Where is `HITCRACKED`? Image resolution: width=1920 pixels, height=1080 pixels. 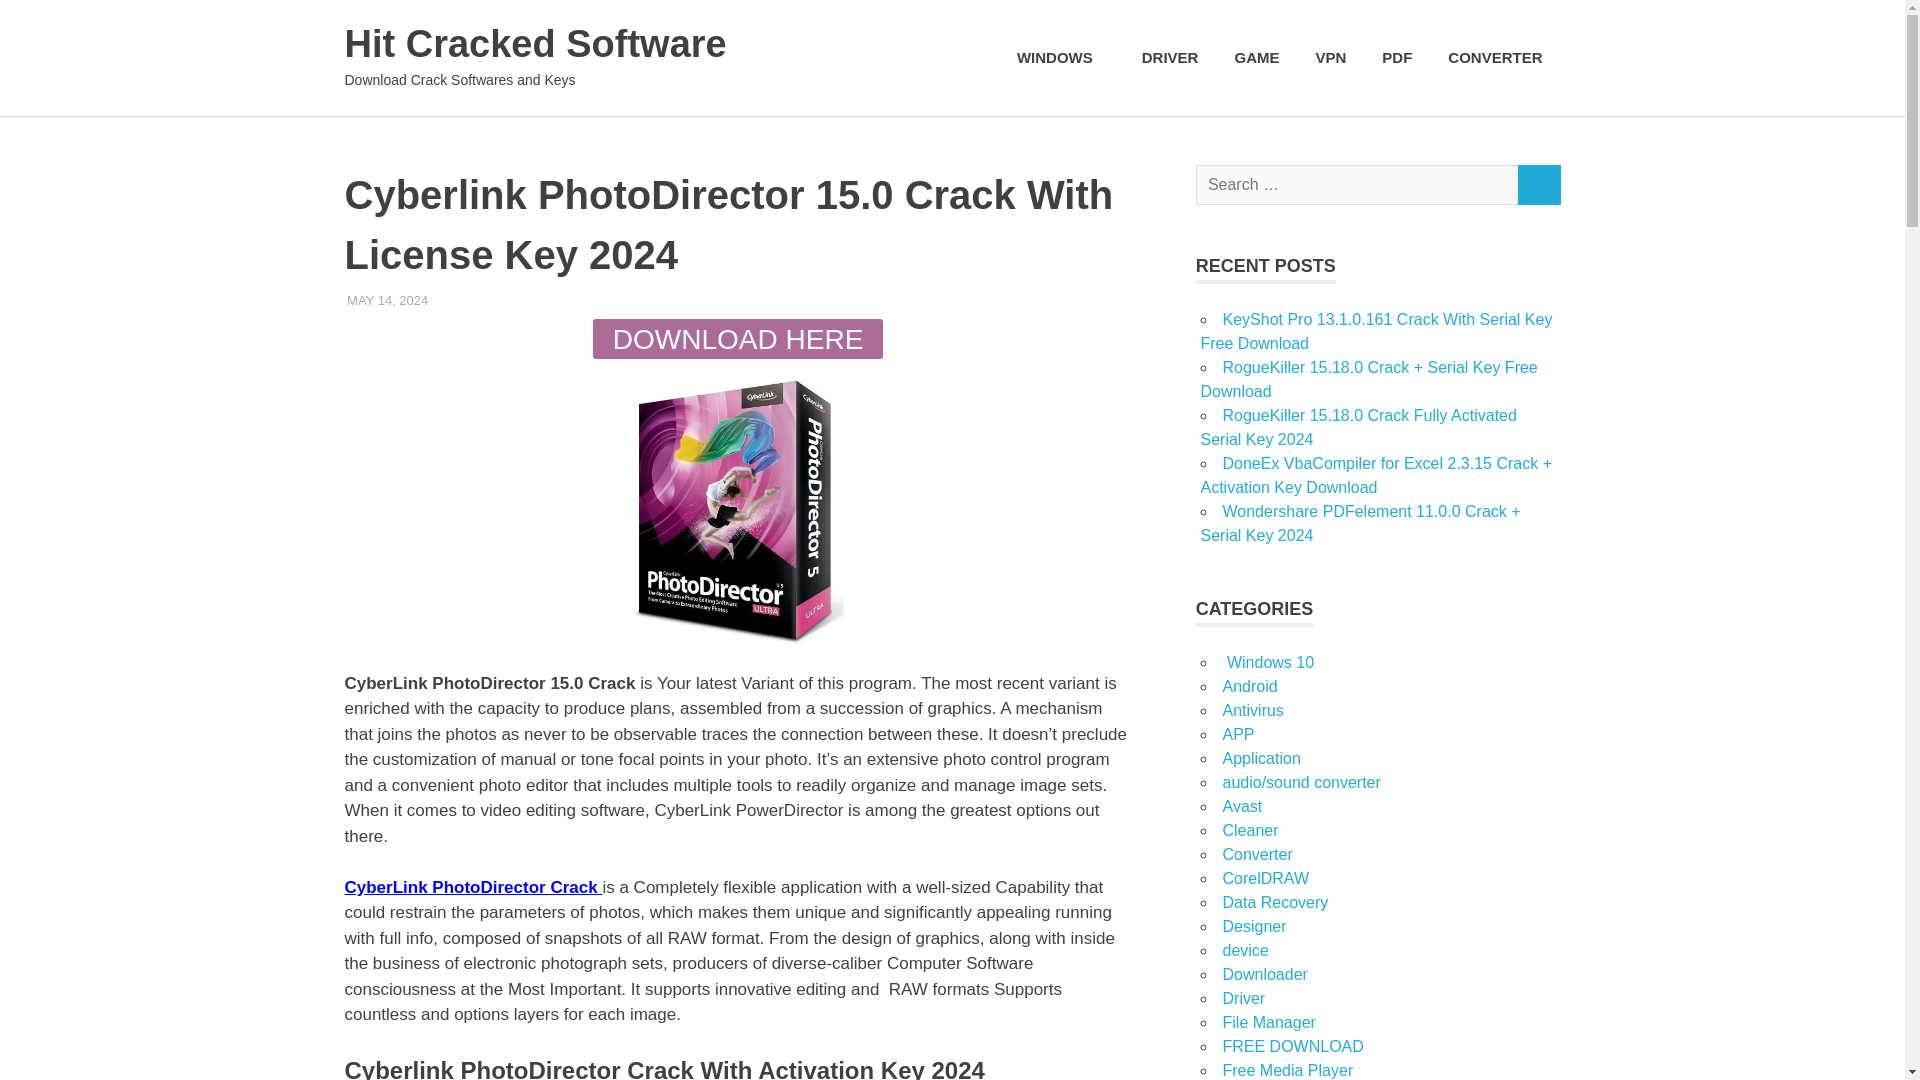 HITCRACKED is located at coordinates (470, 300).